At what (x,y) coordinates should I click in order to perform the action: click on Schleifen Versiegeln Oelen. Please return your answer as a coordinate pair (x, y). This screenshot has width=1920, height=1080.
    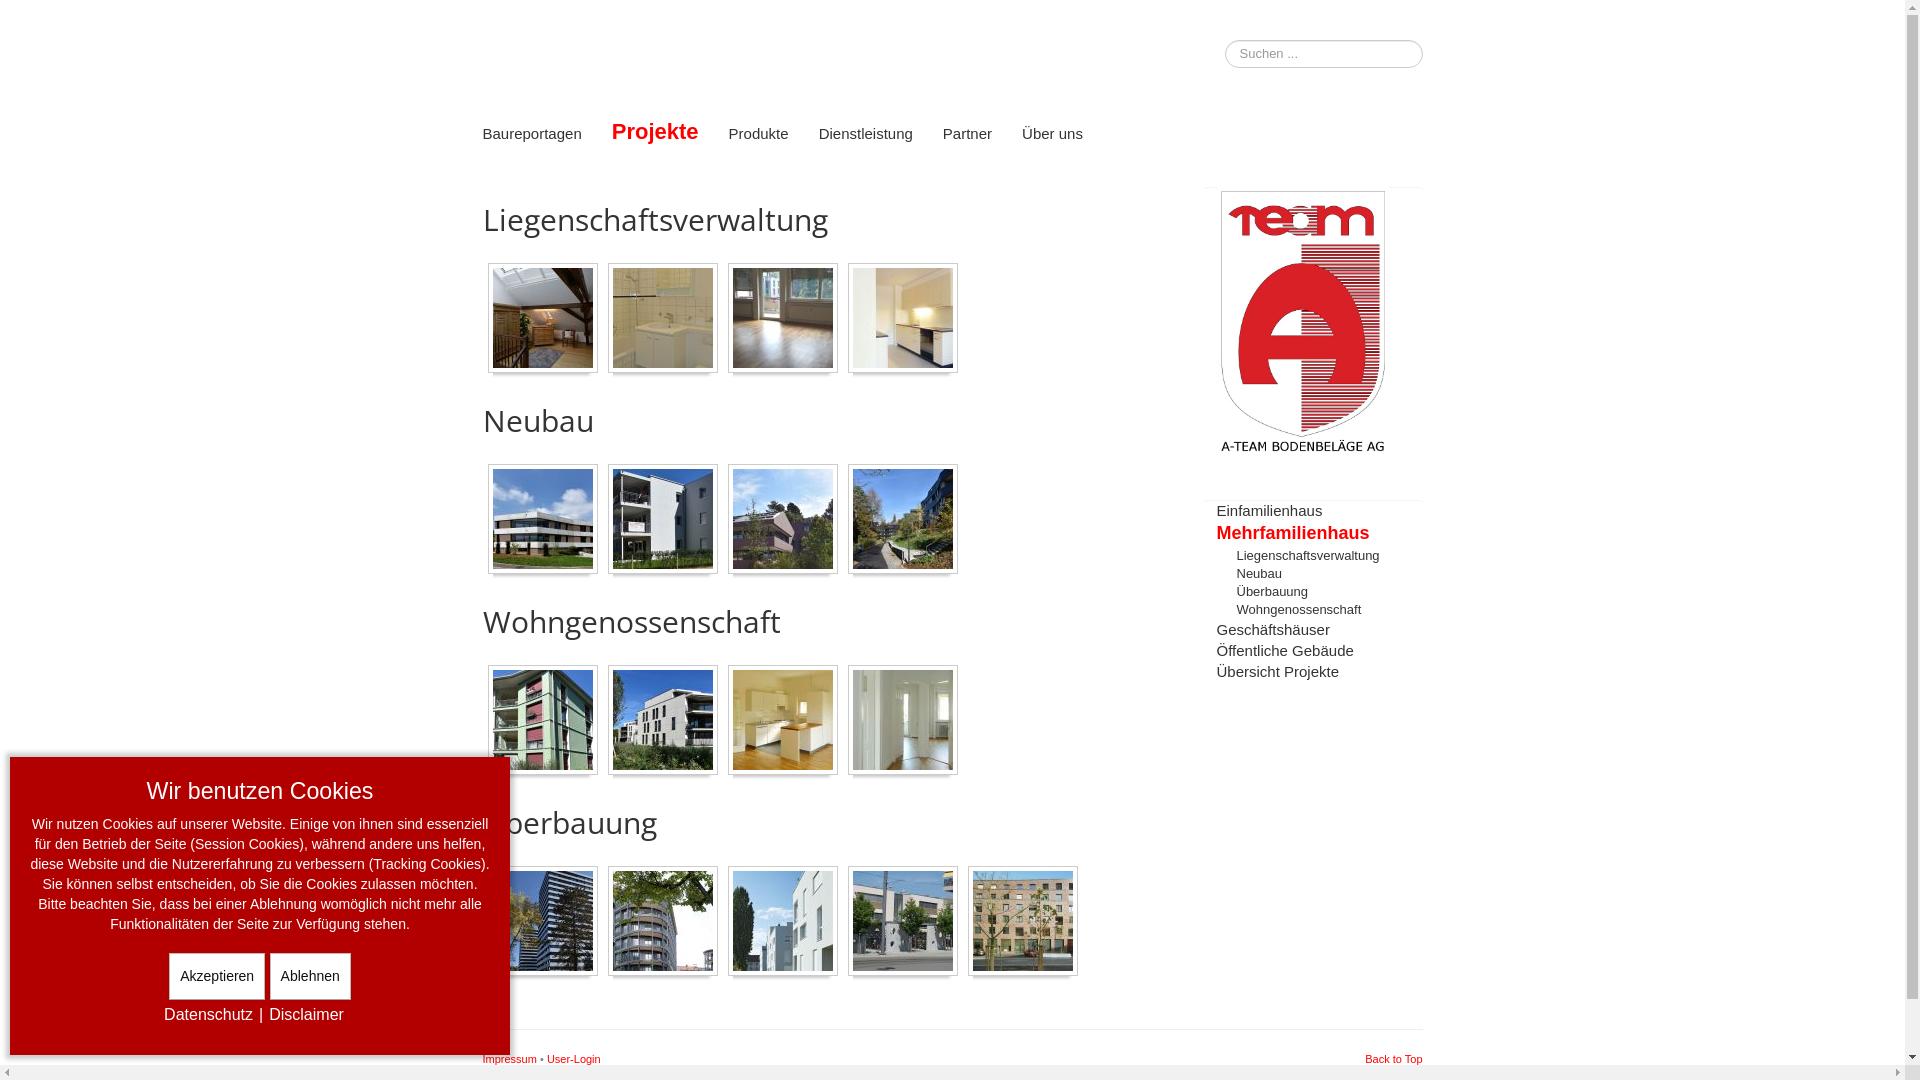
    Looking at the image, I should click on (903, 720).